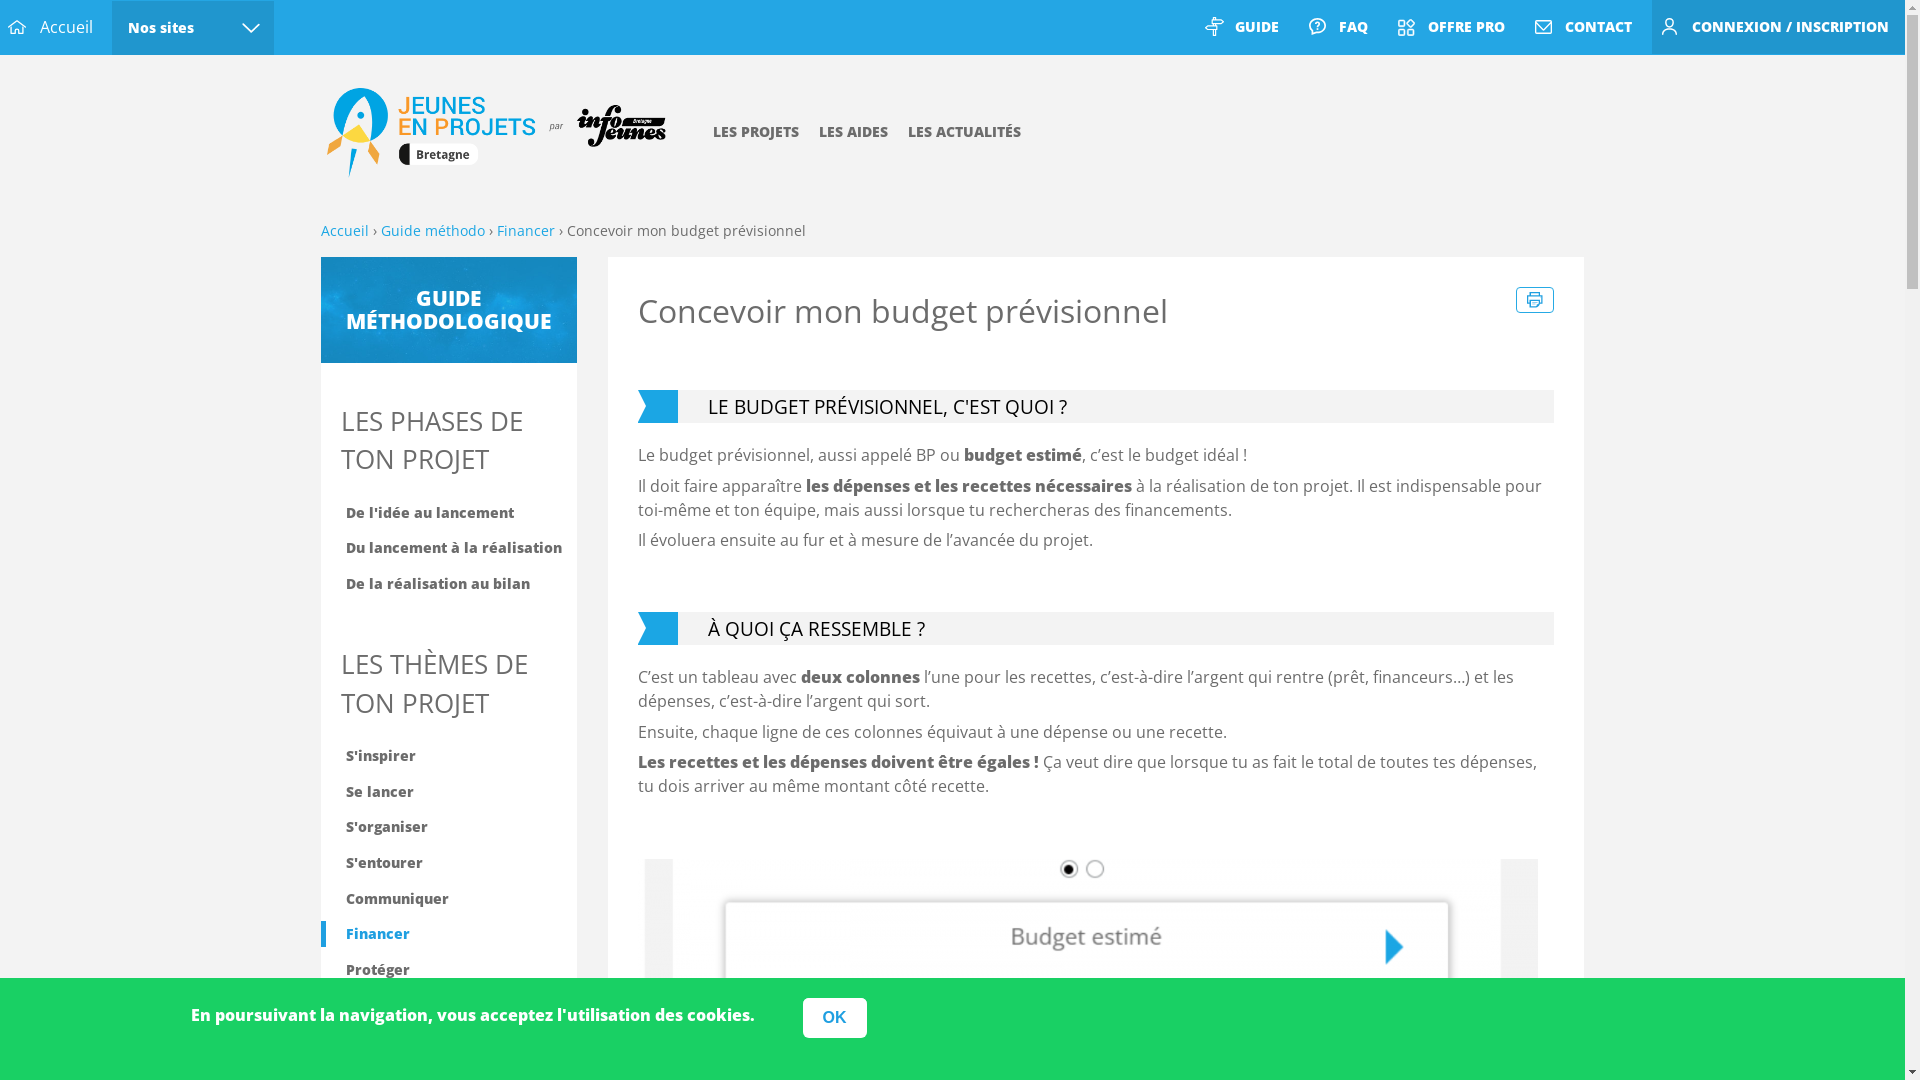 Image resolution: width=1920 pixels, height=1080 pixels. Describe the element at coordinates (449, 827) in the screenshot. I see `S'organiser` at that location.